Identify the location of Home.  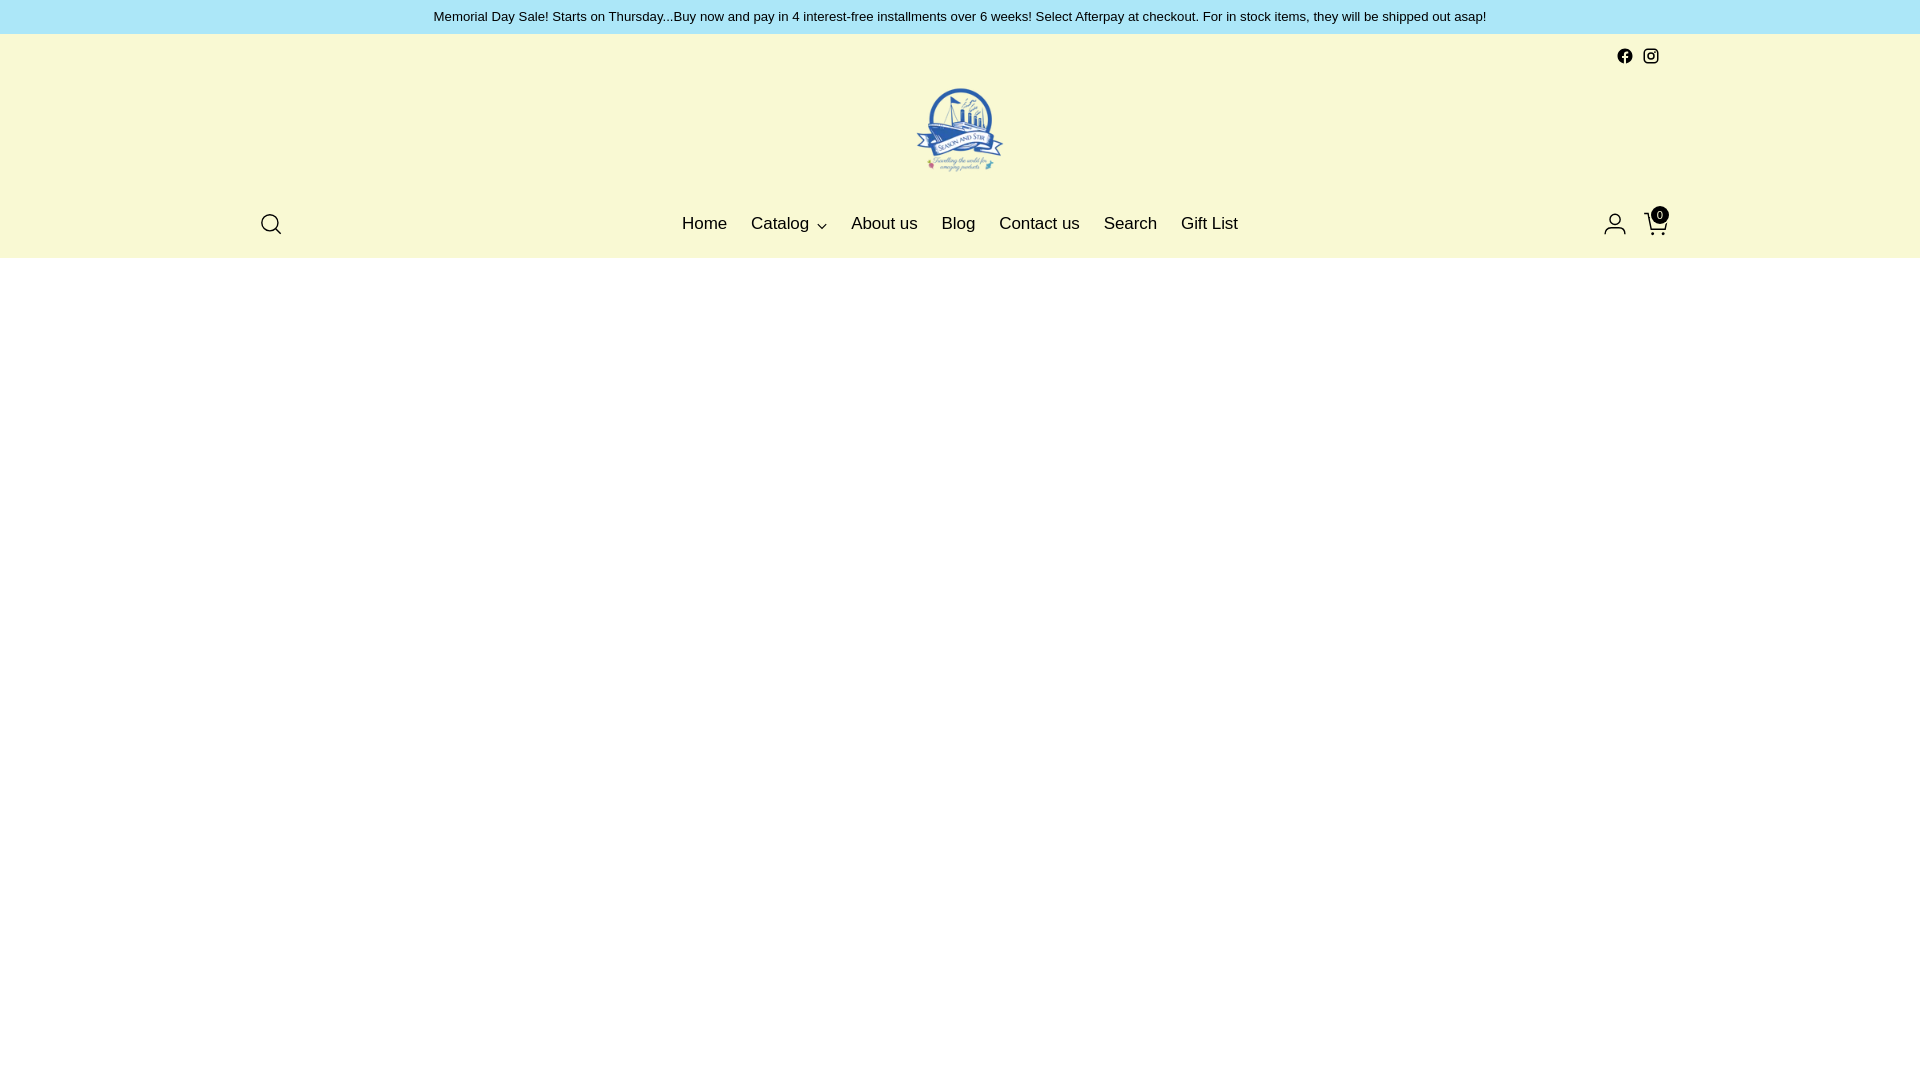
(704, 224).